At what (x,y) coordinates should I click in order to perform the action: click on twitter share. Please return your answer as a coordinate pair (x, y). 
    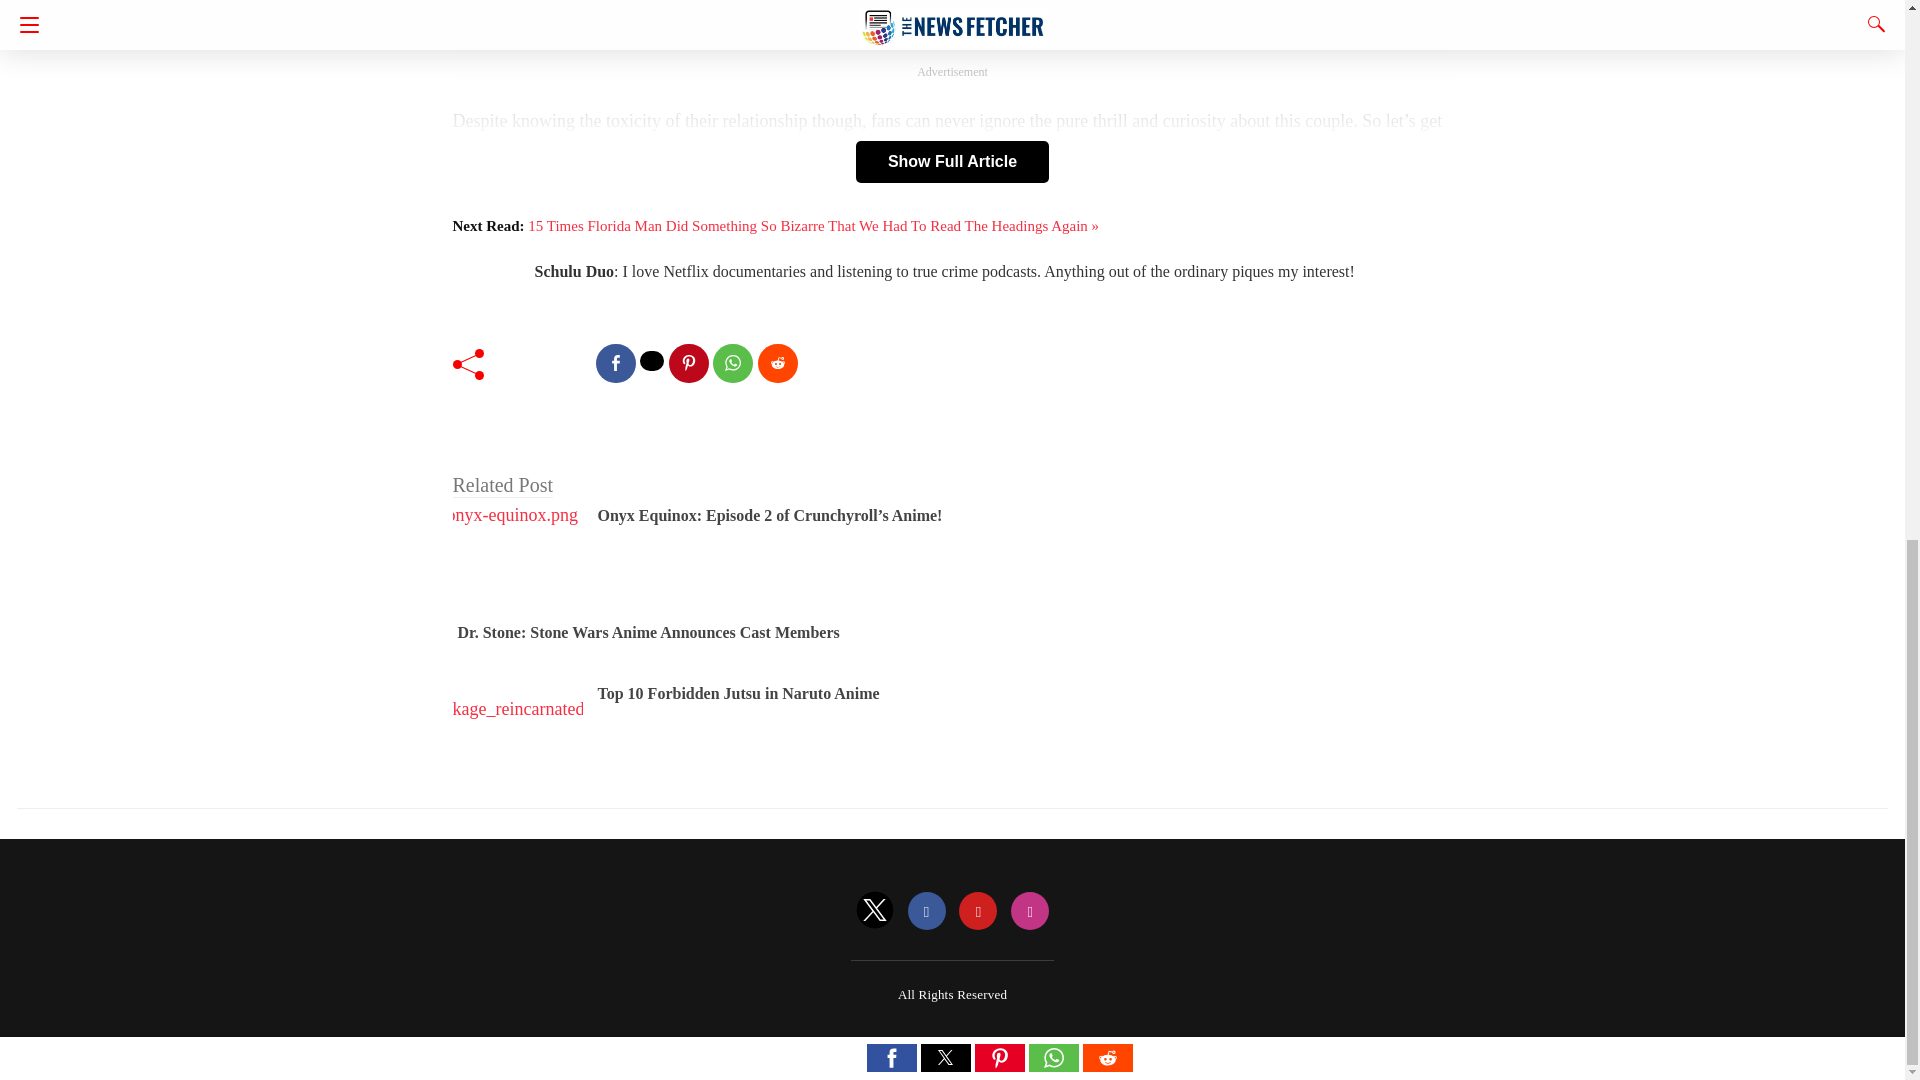
    Looking at the image, I should click on (652, 361).